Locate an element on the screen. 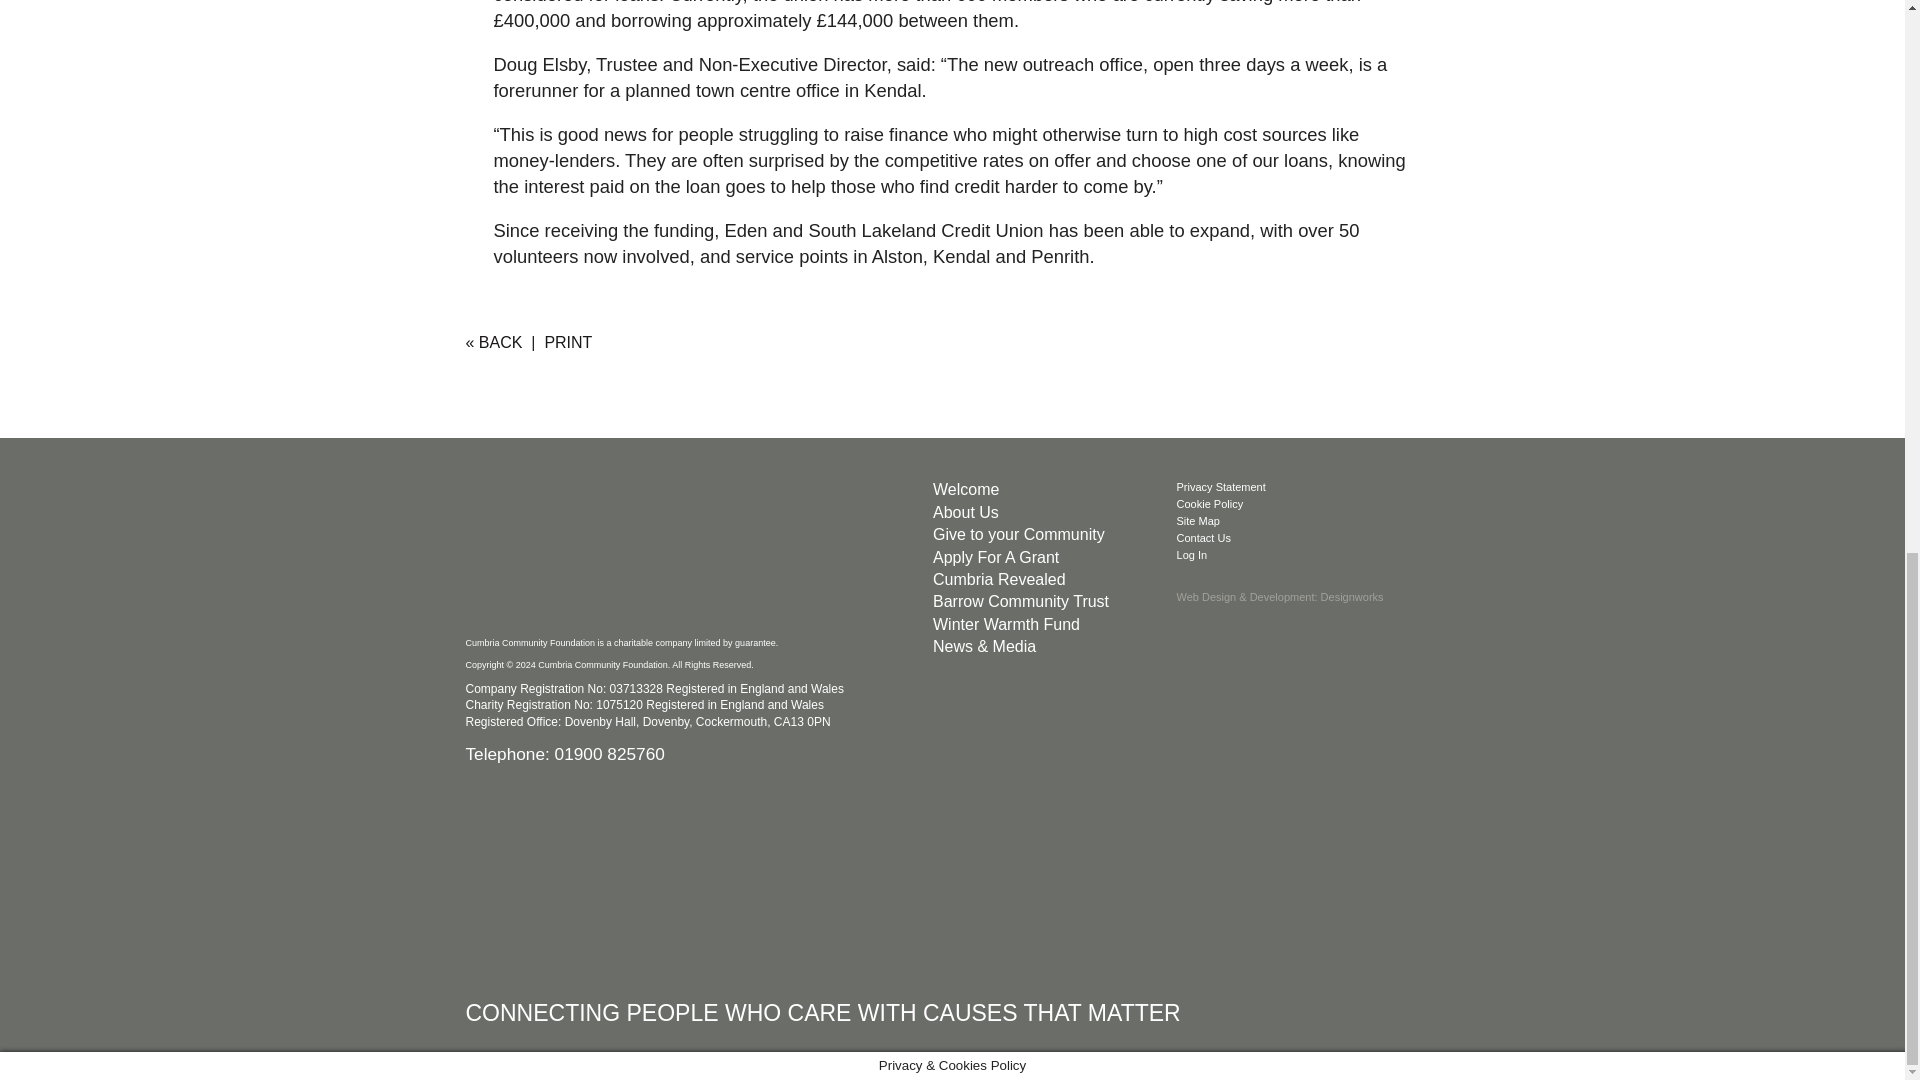 The width and height of the screenshot is (1920, 1080). ccf-logo is located at coordinates (616, 552).